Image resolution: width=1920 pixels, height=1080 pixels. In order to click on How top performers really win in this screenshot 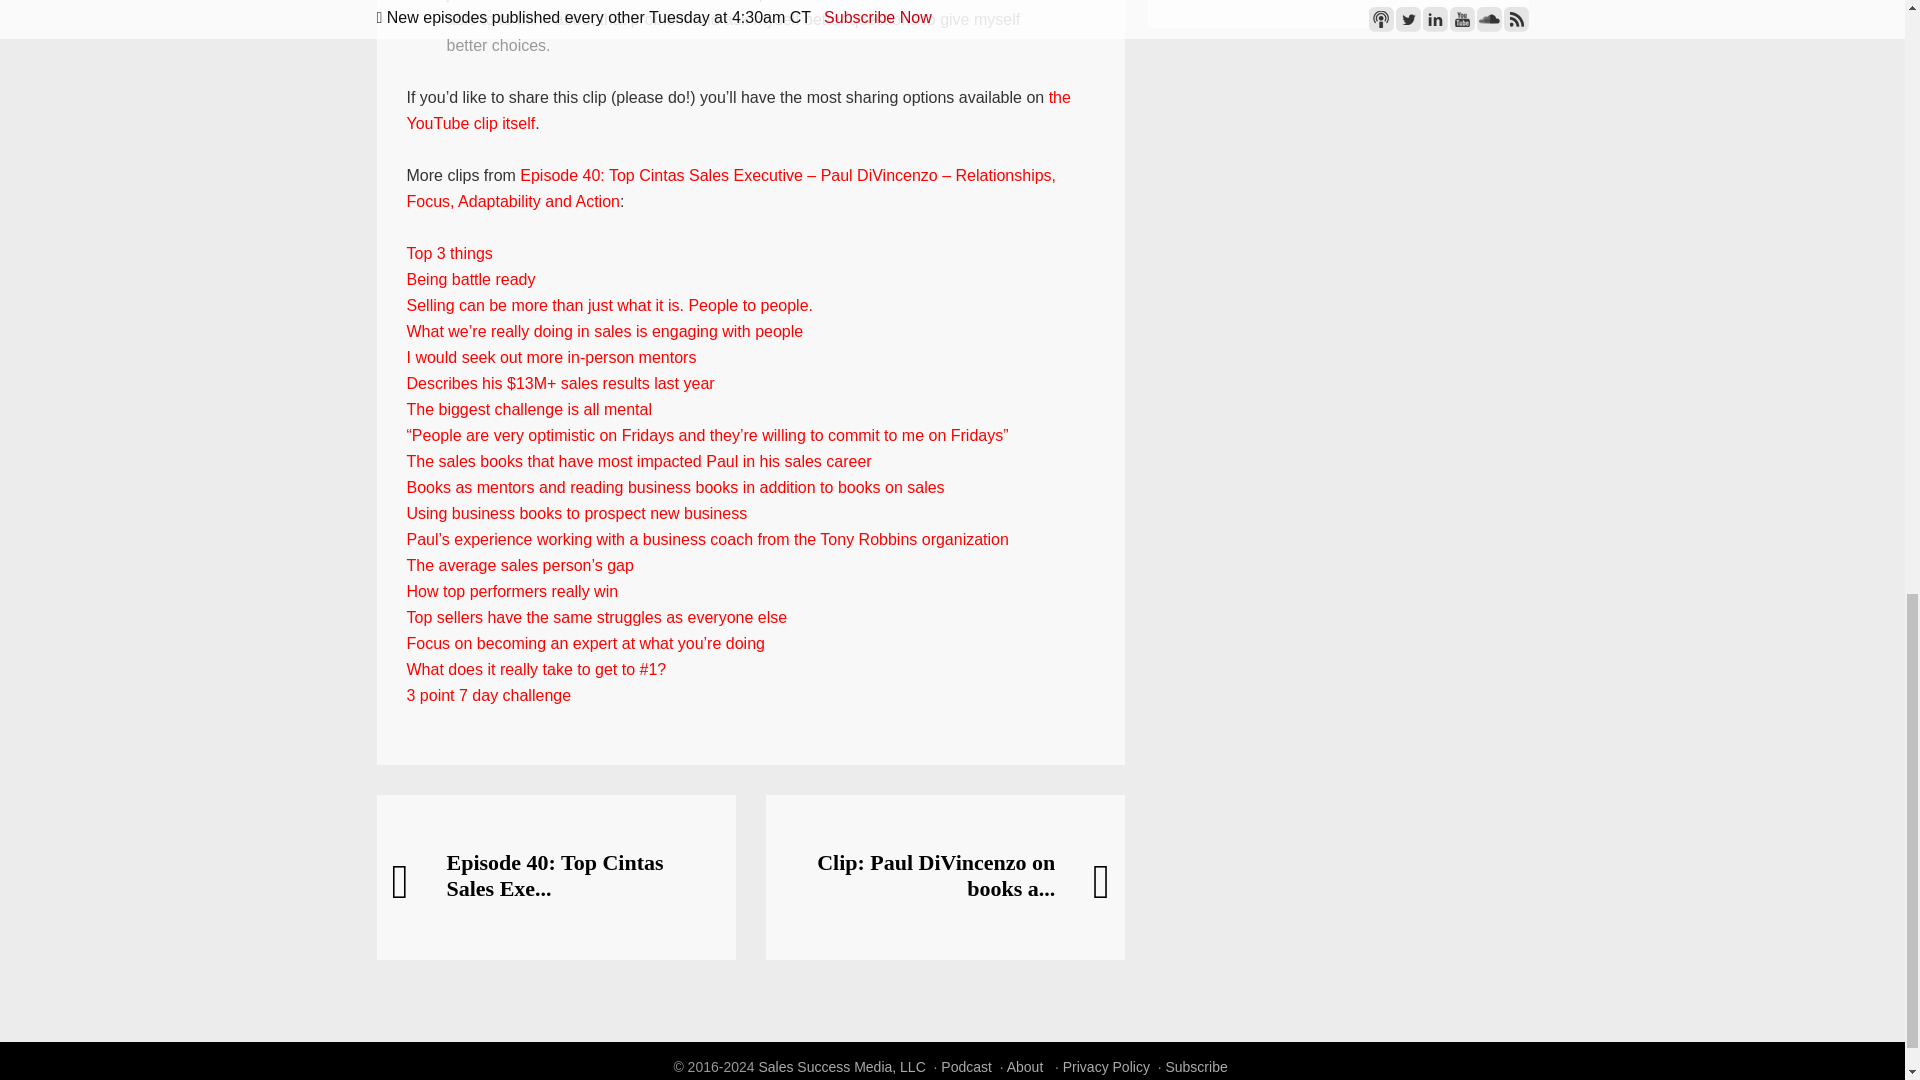, I will do `click(512, 592)`.